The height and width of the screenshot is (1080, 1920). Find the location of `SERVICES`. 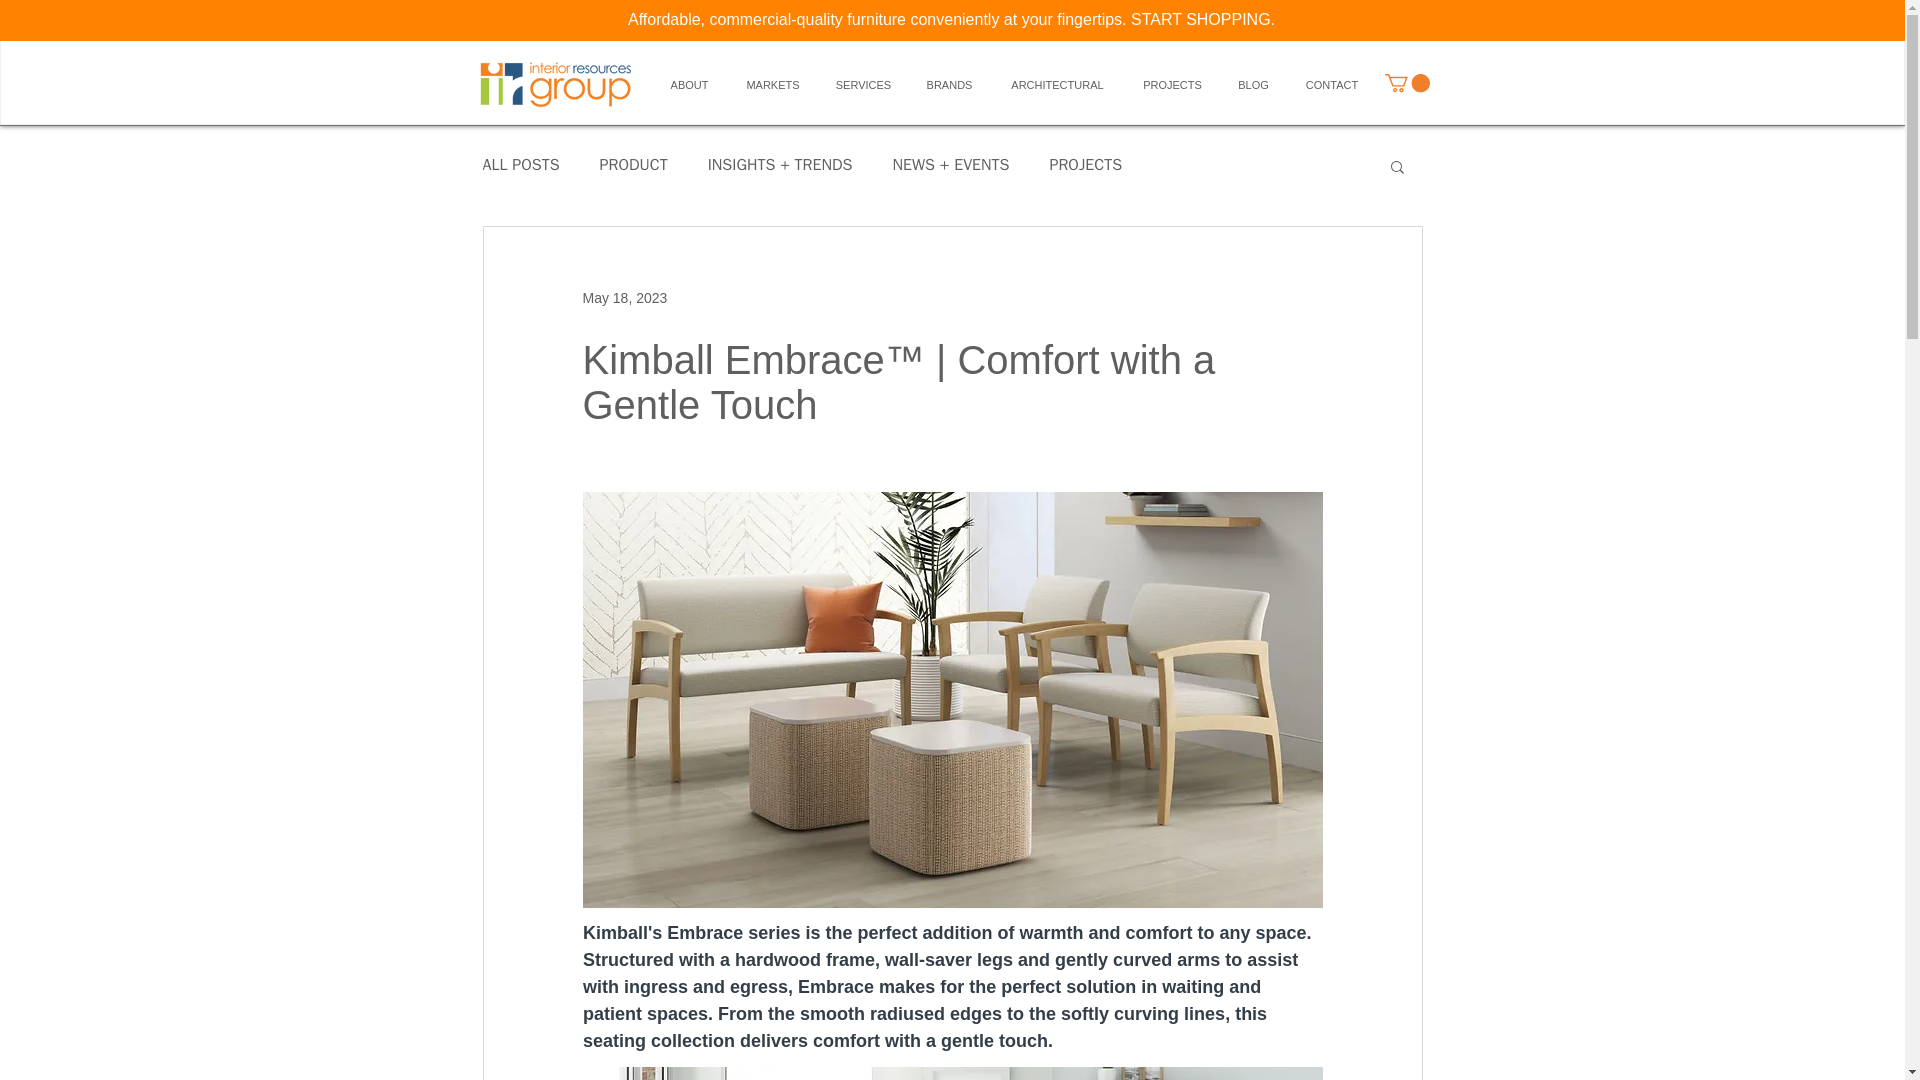

SERVICES is located at coordinates (862, 84).